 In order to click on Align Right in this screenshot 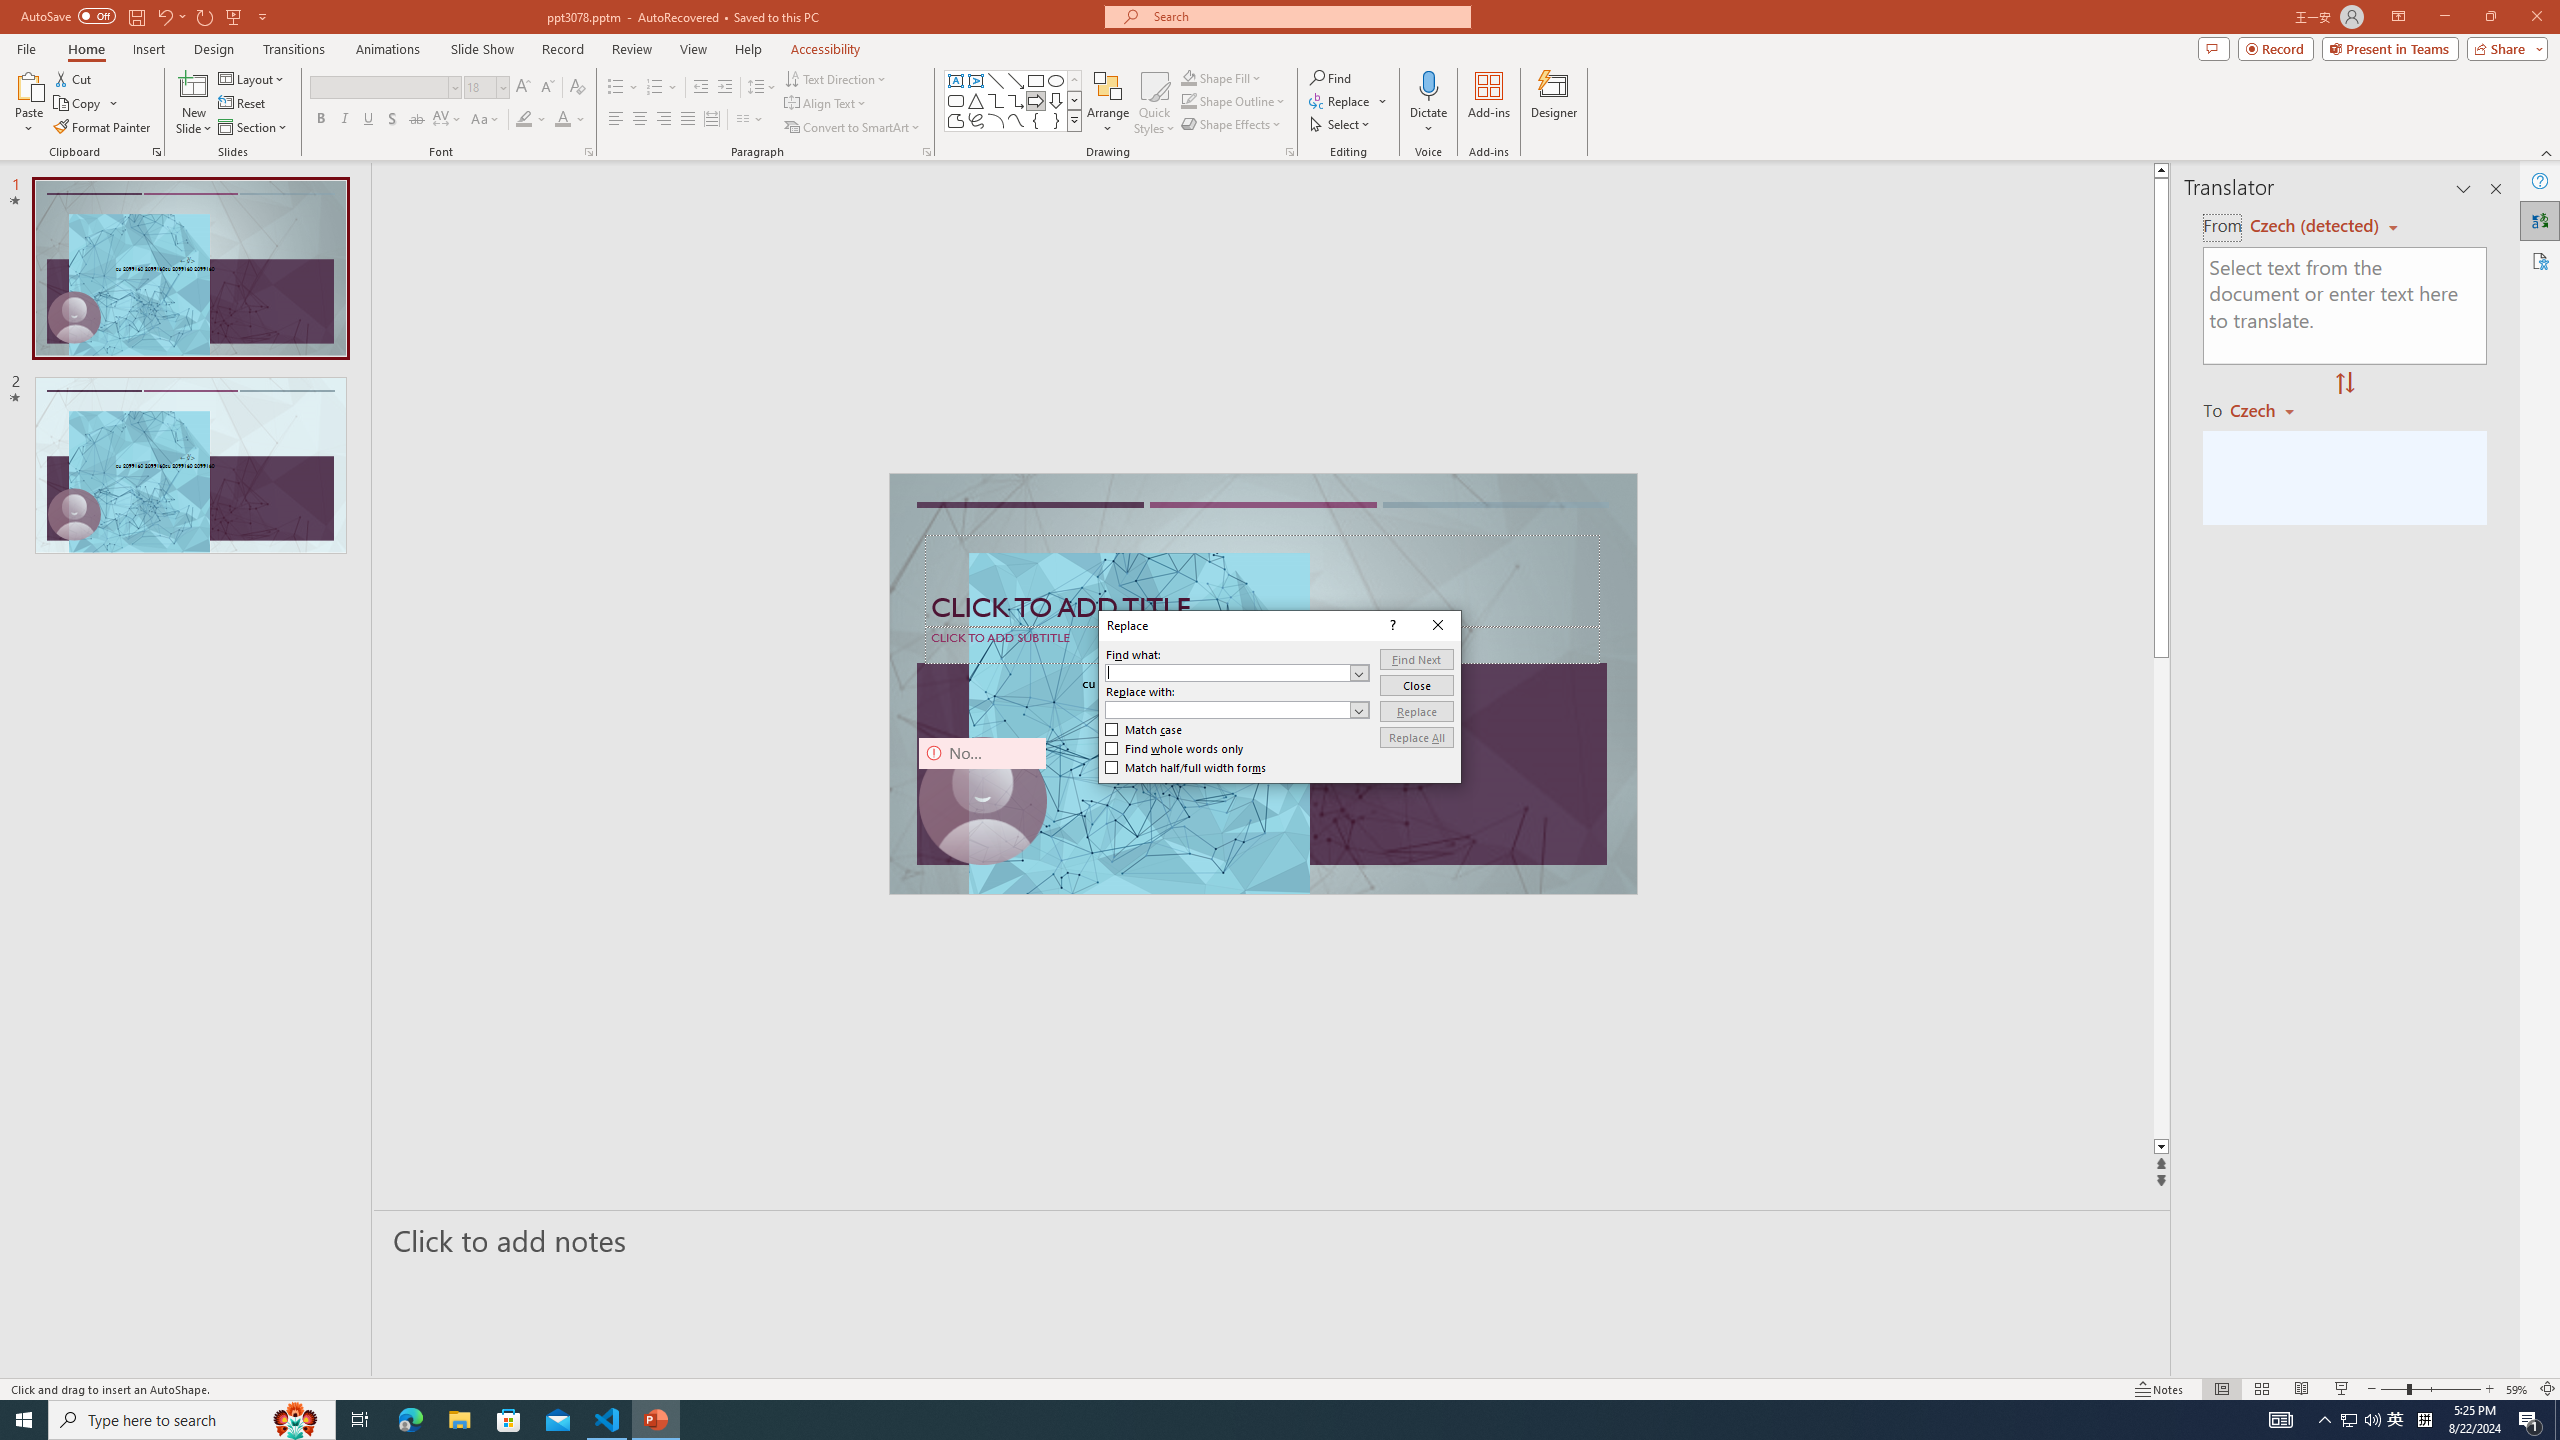, I will do `click(664, 120)`.